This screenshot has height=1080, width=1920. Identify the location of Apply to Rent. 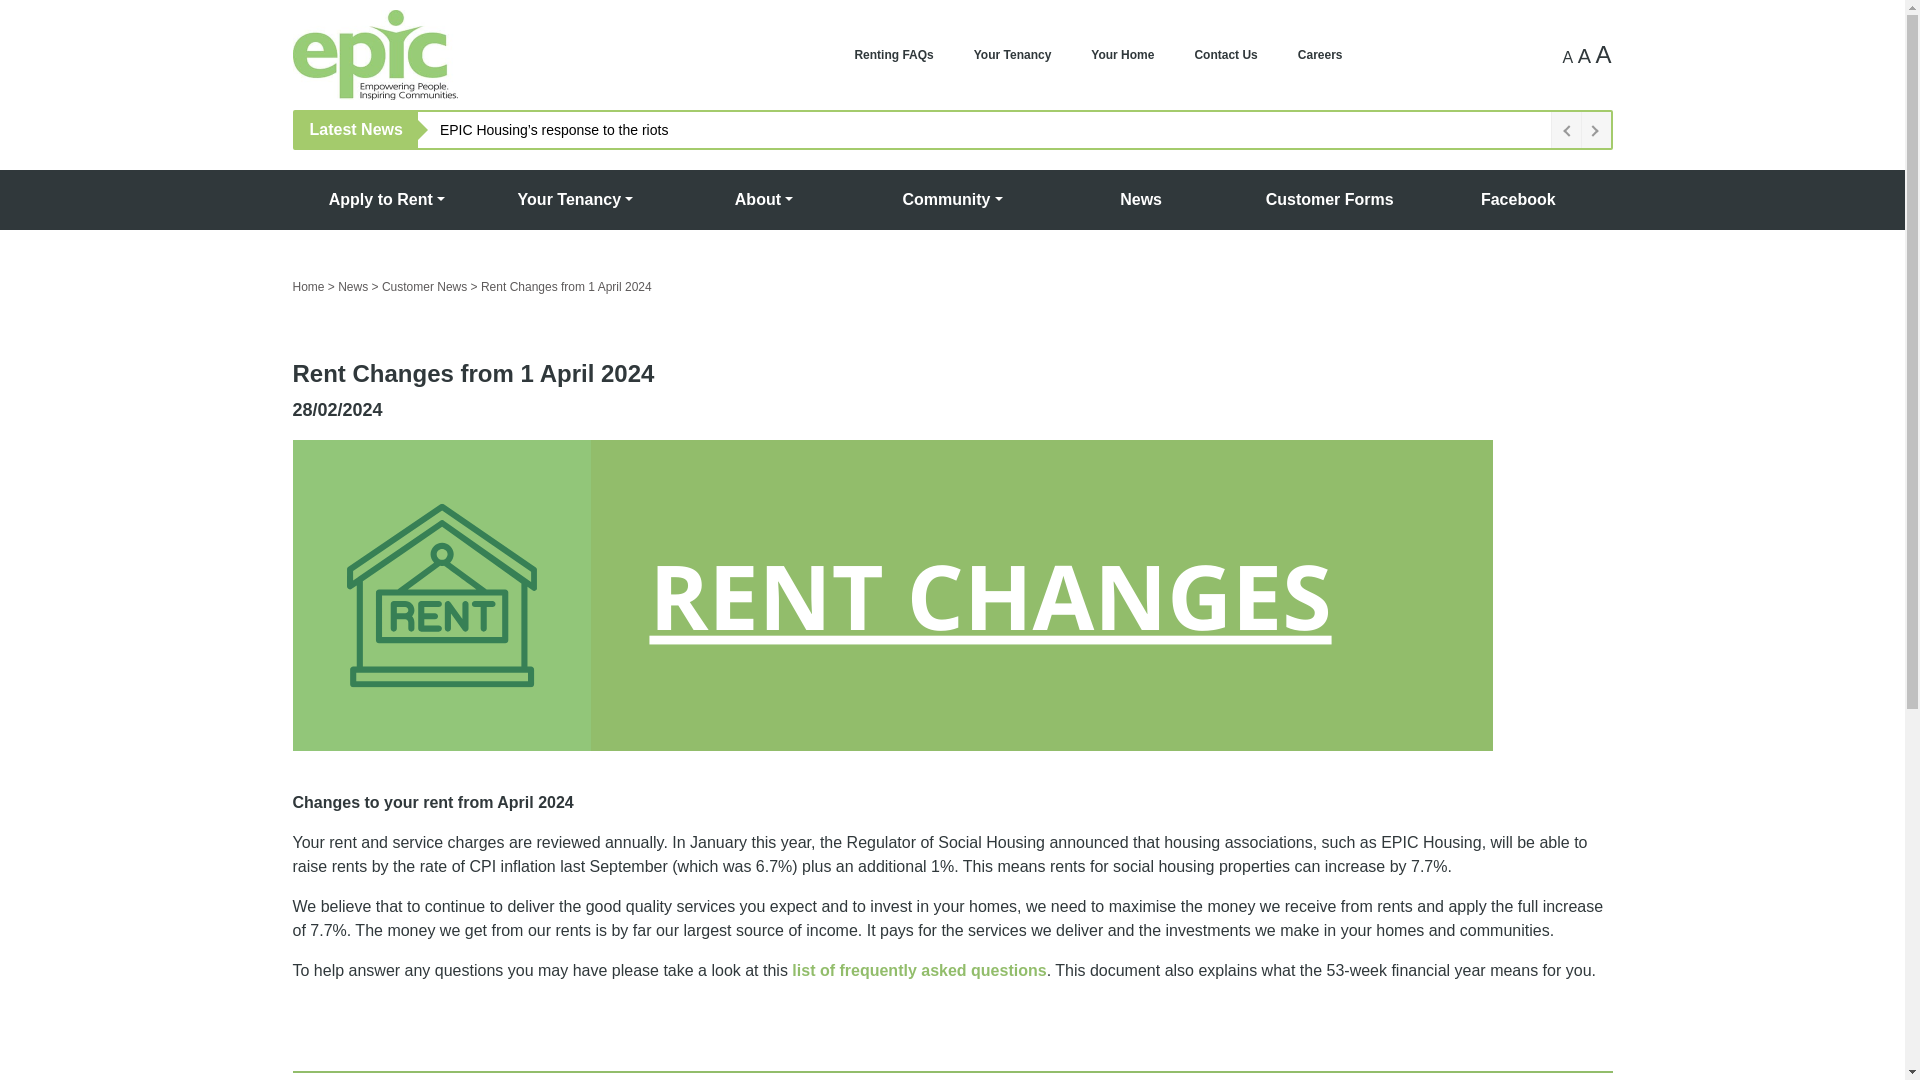
(386, 200).